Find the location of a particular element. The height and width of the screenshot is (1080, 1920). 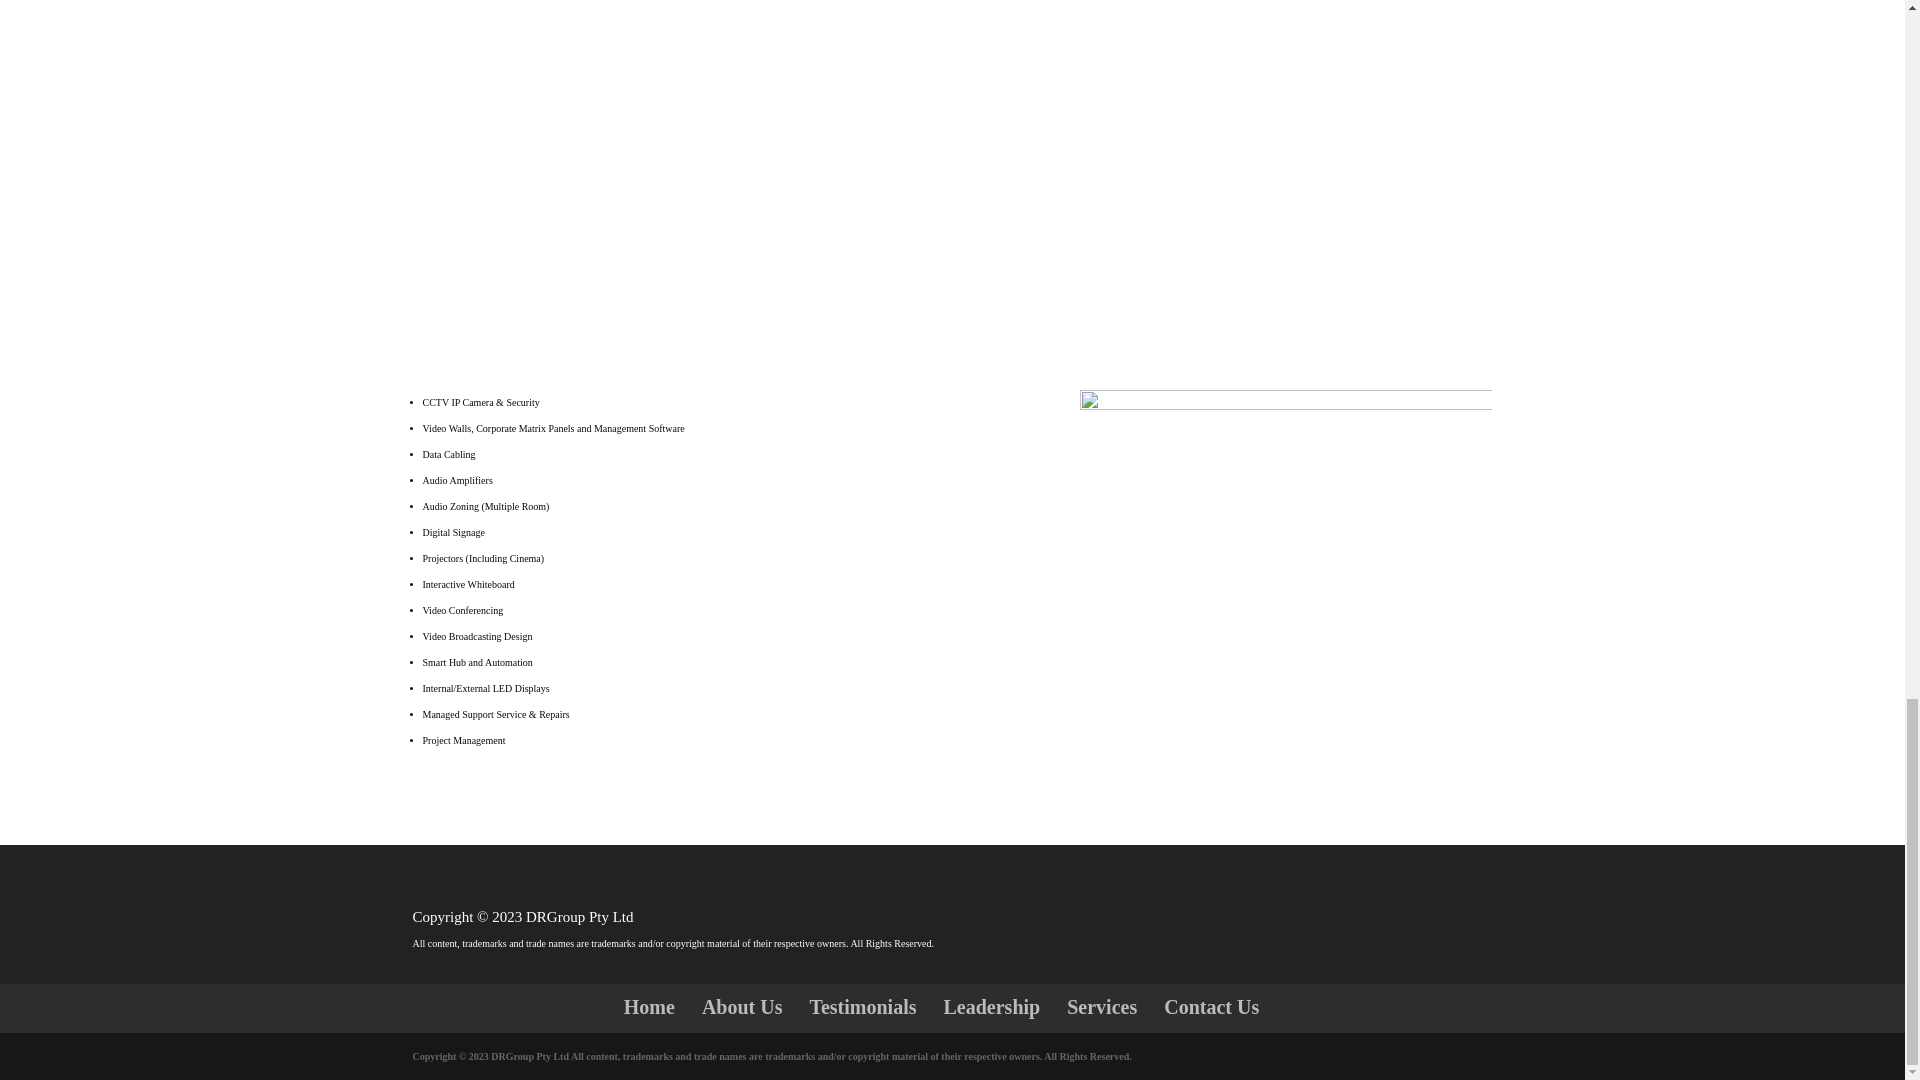

Testimonials is located at coordinates (862, 1006).